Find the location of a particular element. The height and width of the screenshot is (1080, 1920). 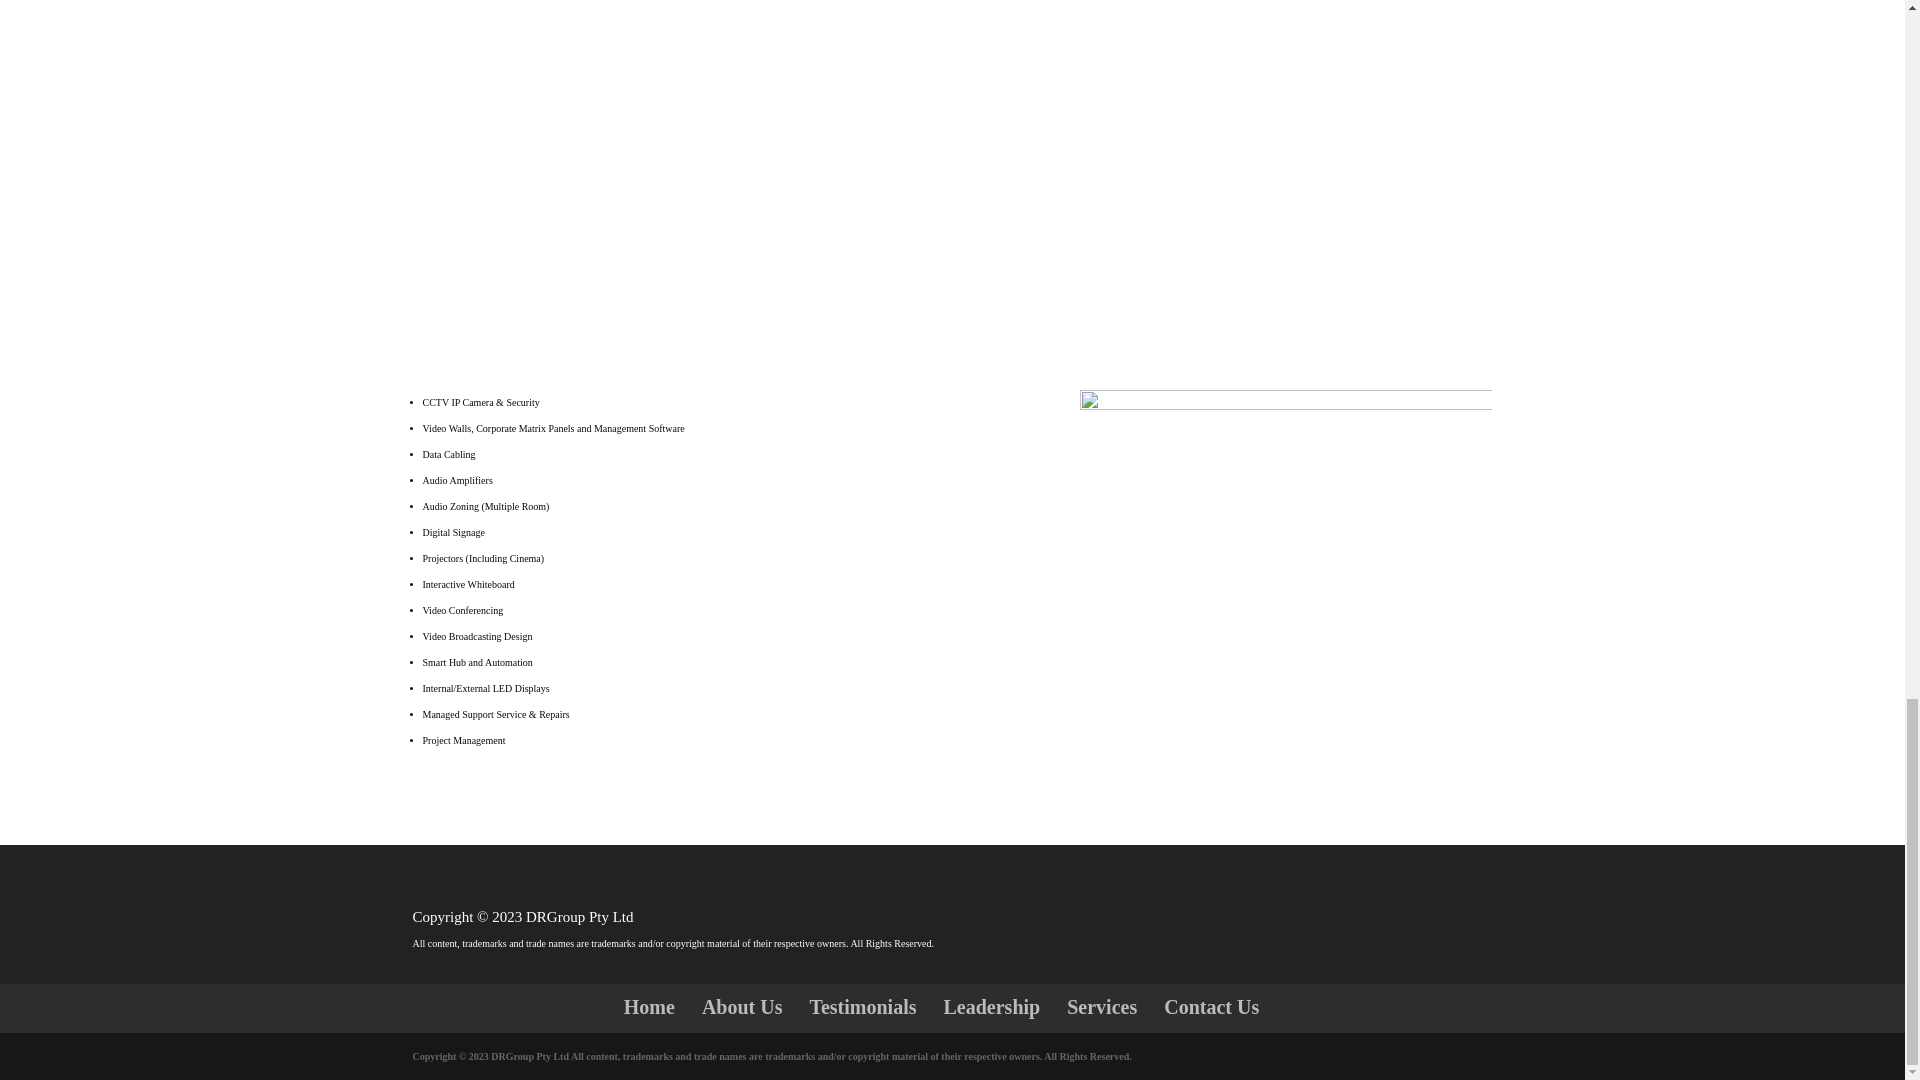

Testimonials is located at coordinates (862, 1006).